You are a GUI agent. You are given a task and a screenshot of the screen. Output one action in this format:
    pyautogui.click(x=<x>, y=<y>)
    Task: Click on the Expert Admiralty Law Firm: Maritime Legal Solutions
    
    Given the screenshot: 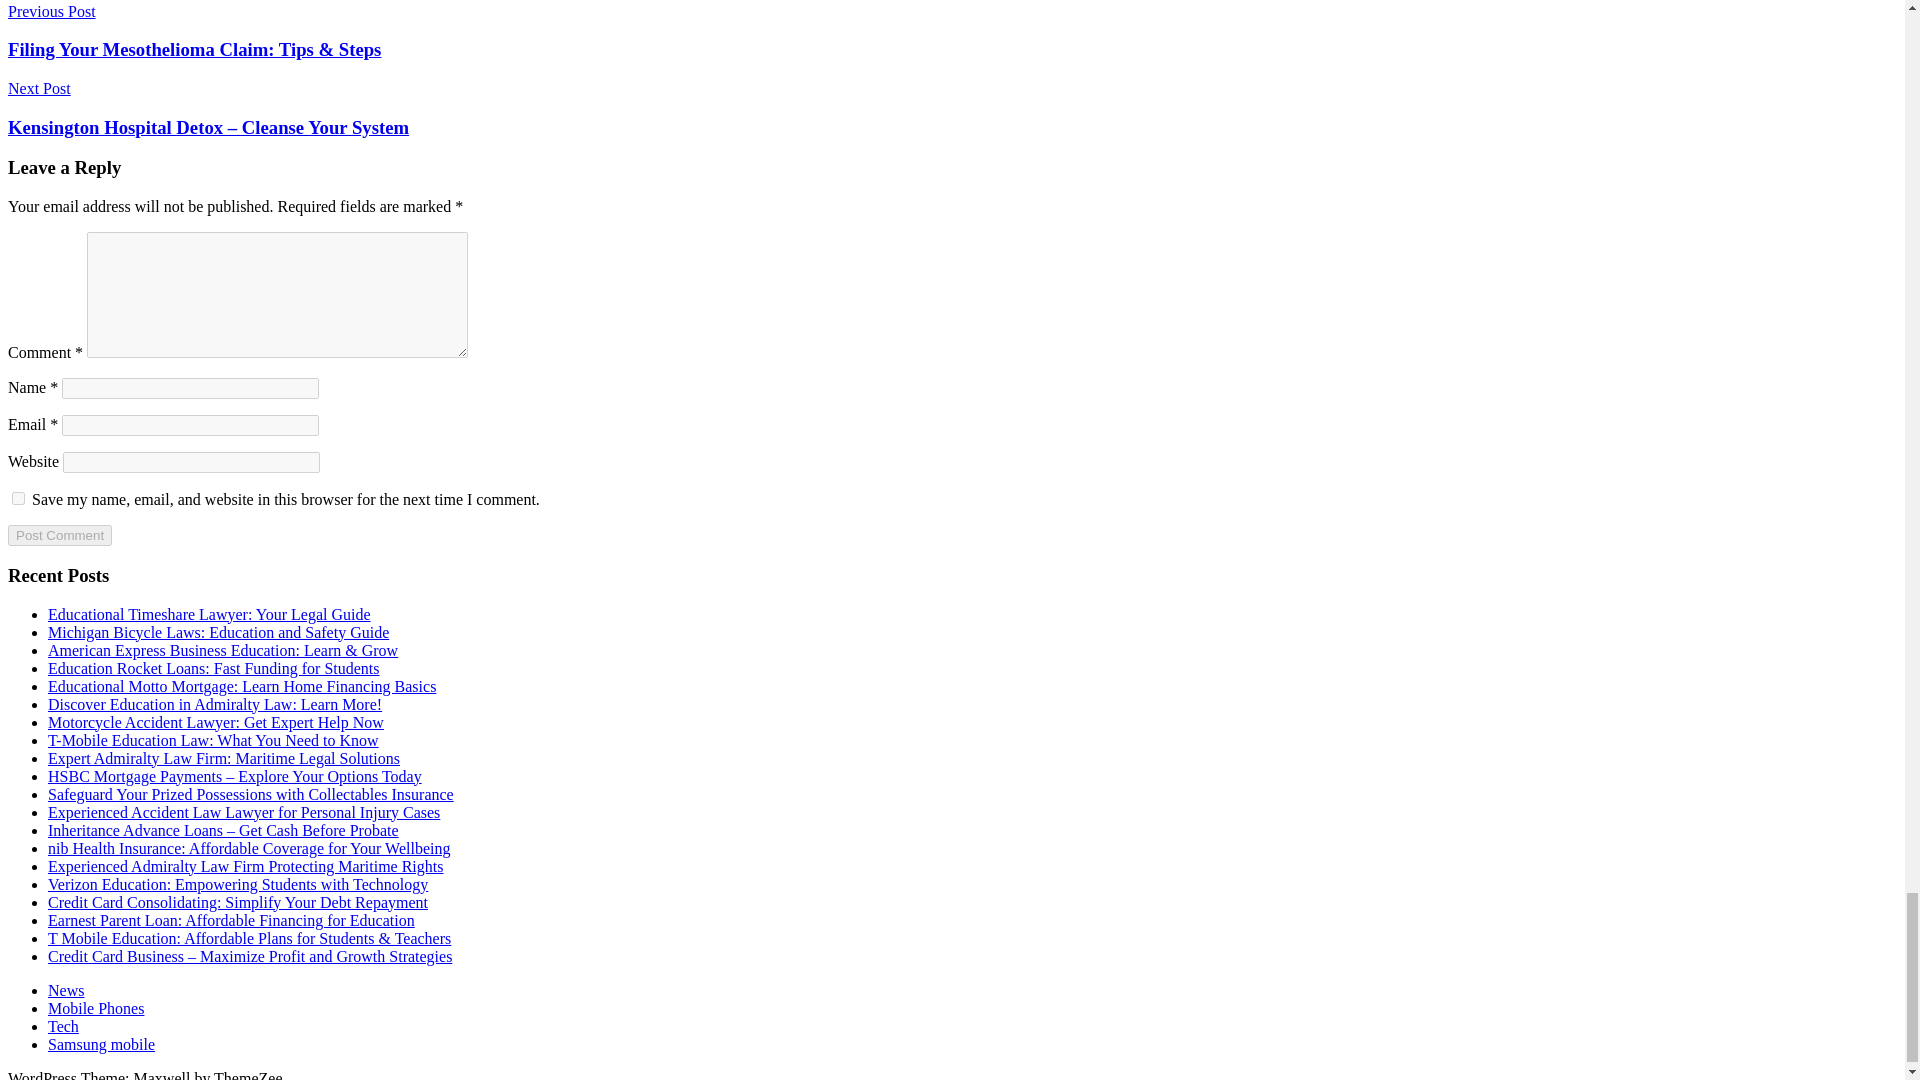 What is the action you would take?
    pyautogui.click(x=224, y=758)
    